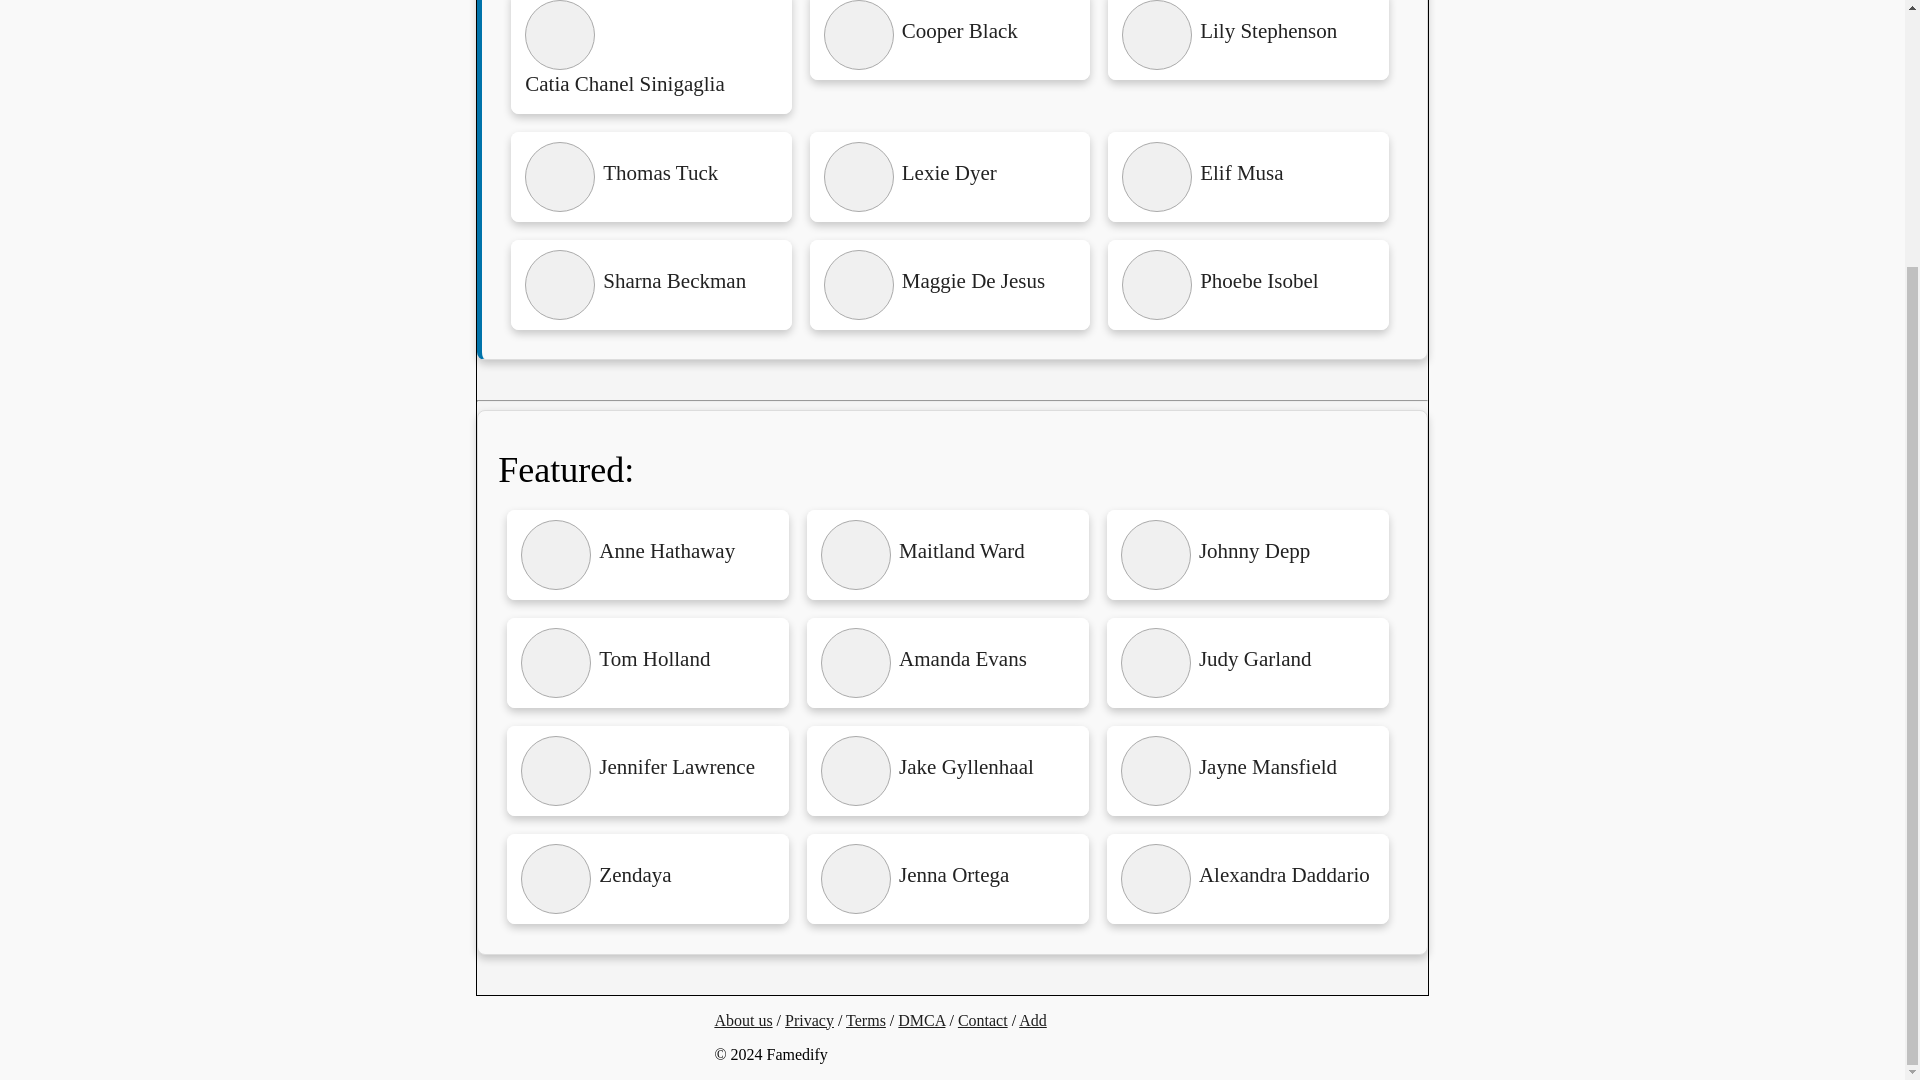 The image size is (1920, 1080). Describe the element at coordinates (950, 284) in the screenshot. I see `Maggie De Jesus` at that location.